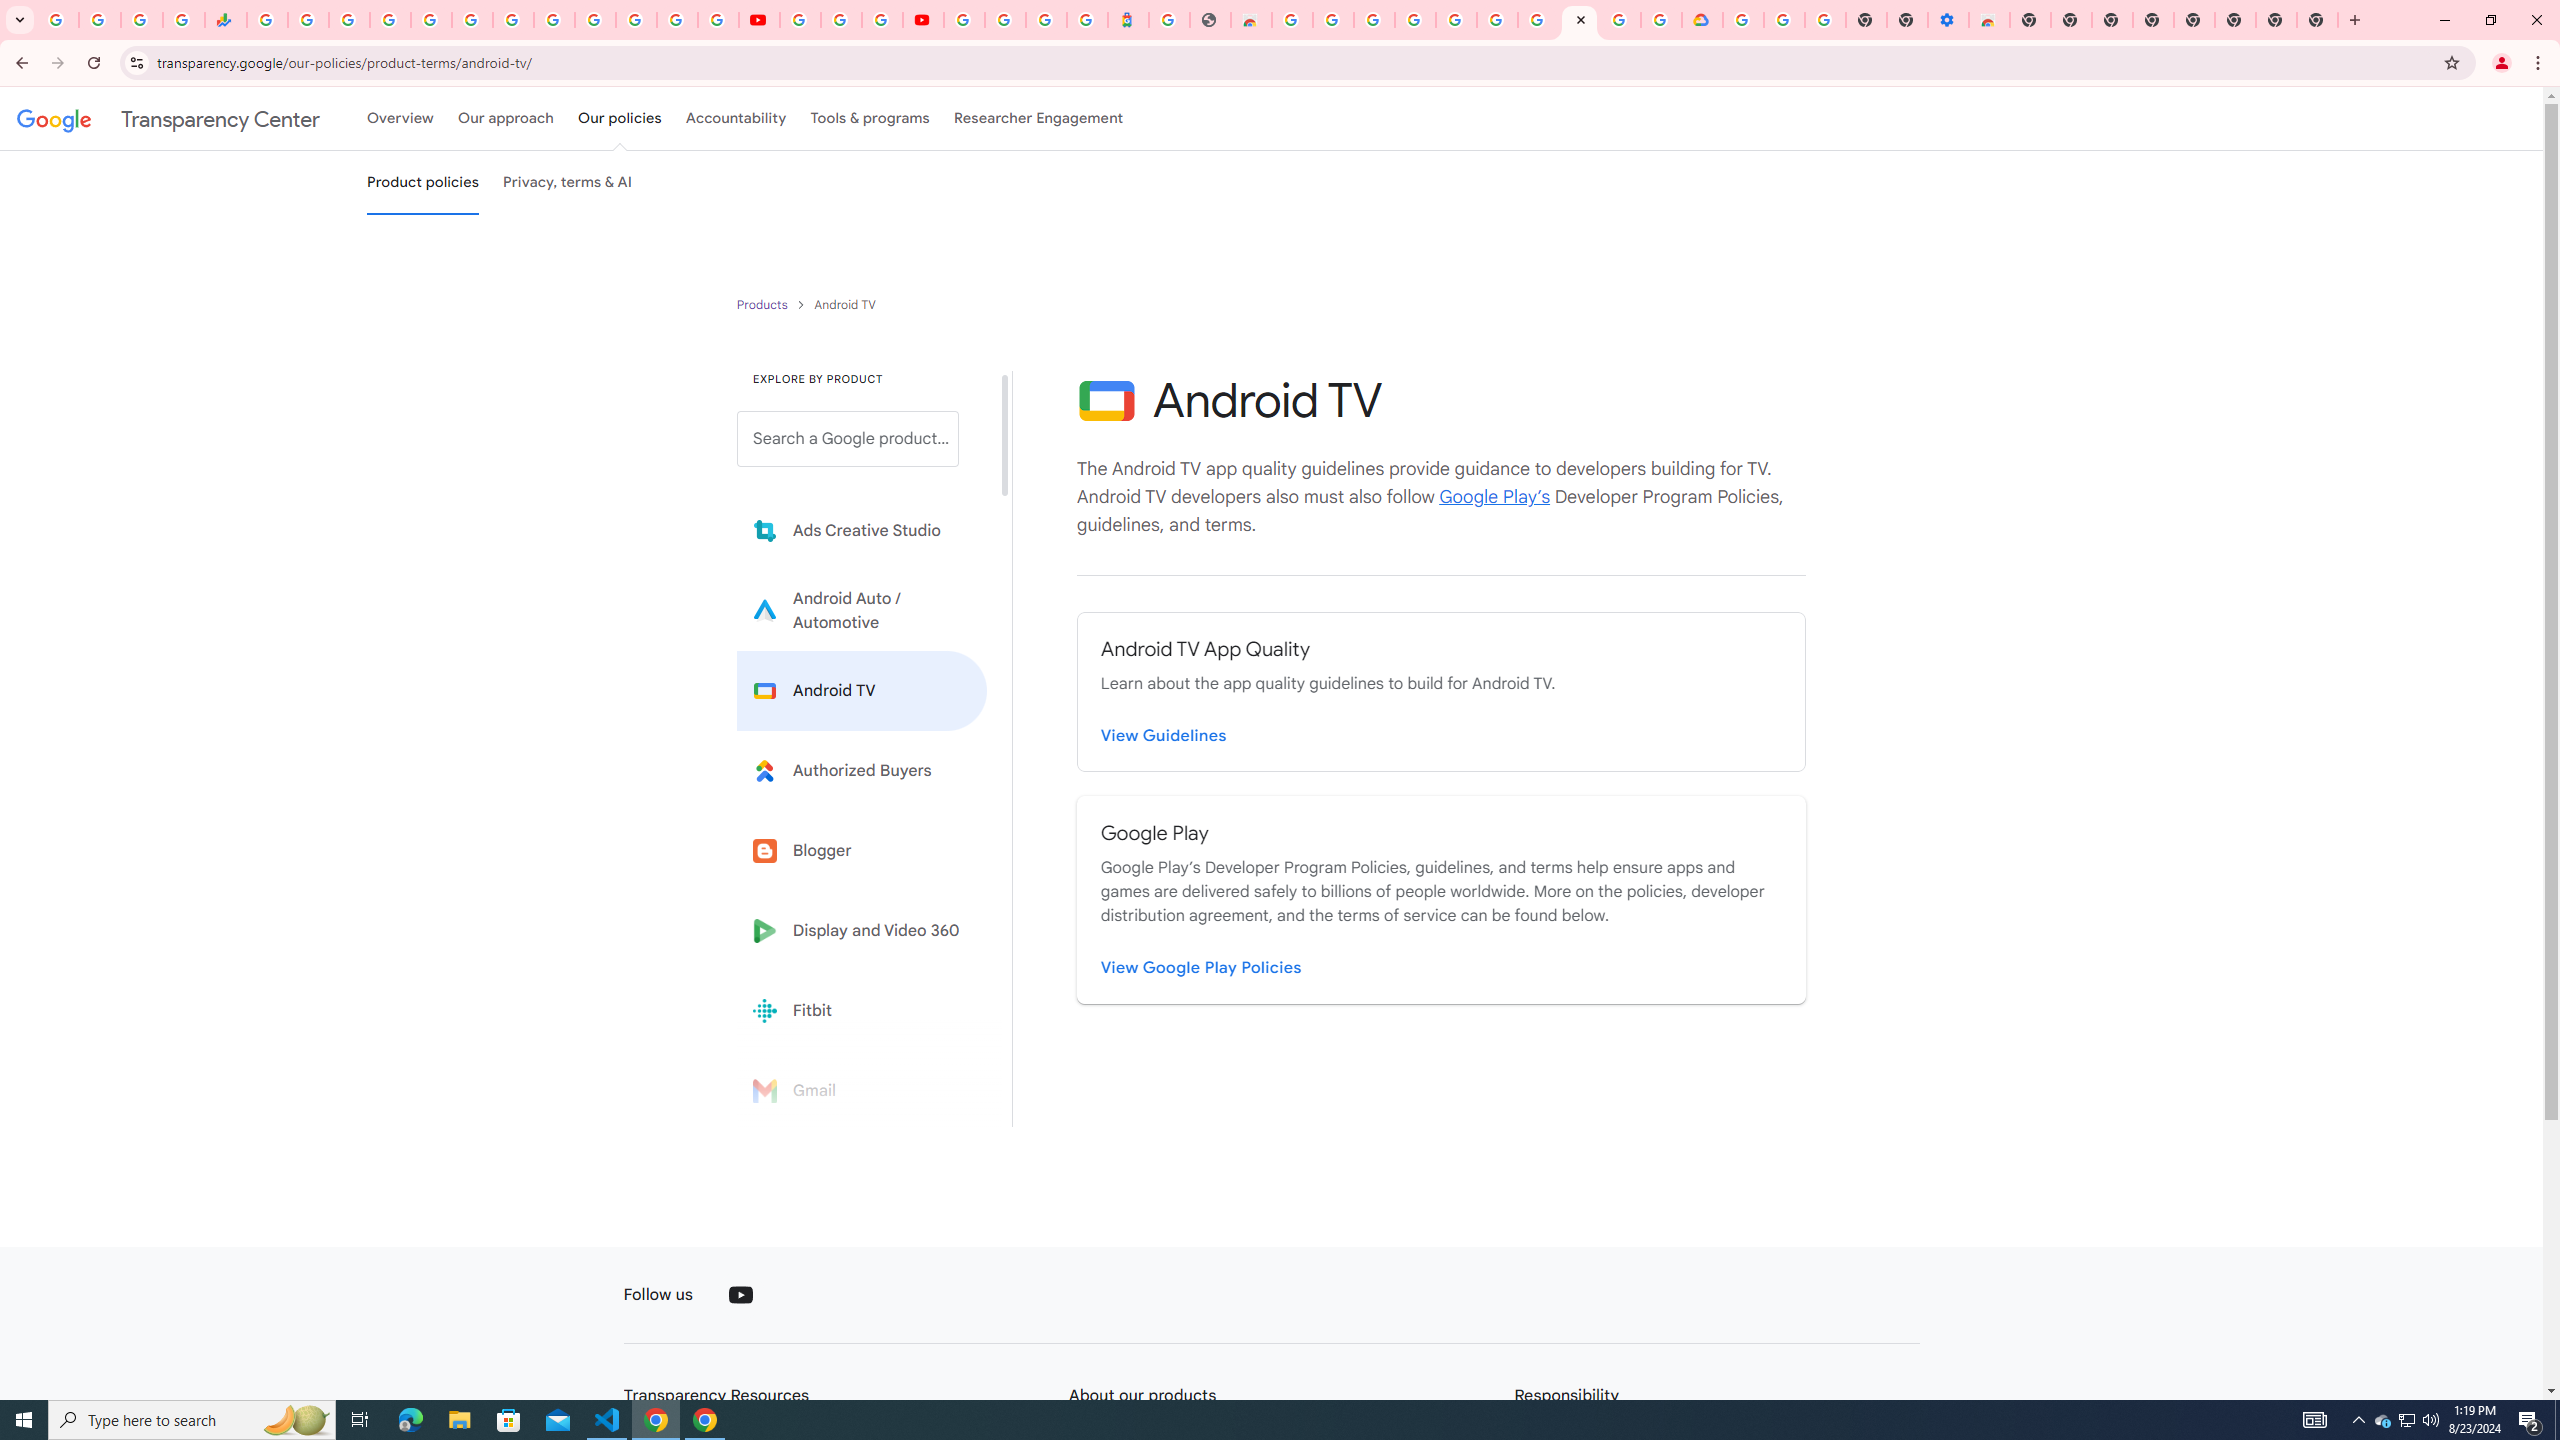 The image size is (2560, 1440). Describe the element at coordinates (882, 20) in the screenshot. I see `Create your Google Account` at that location.